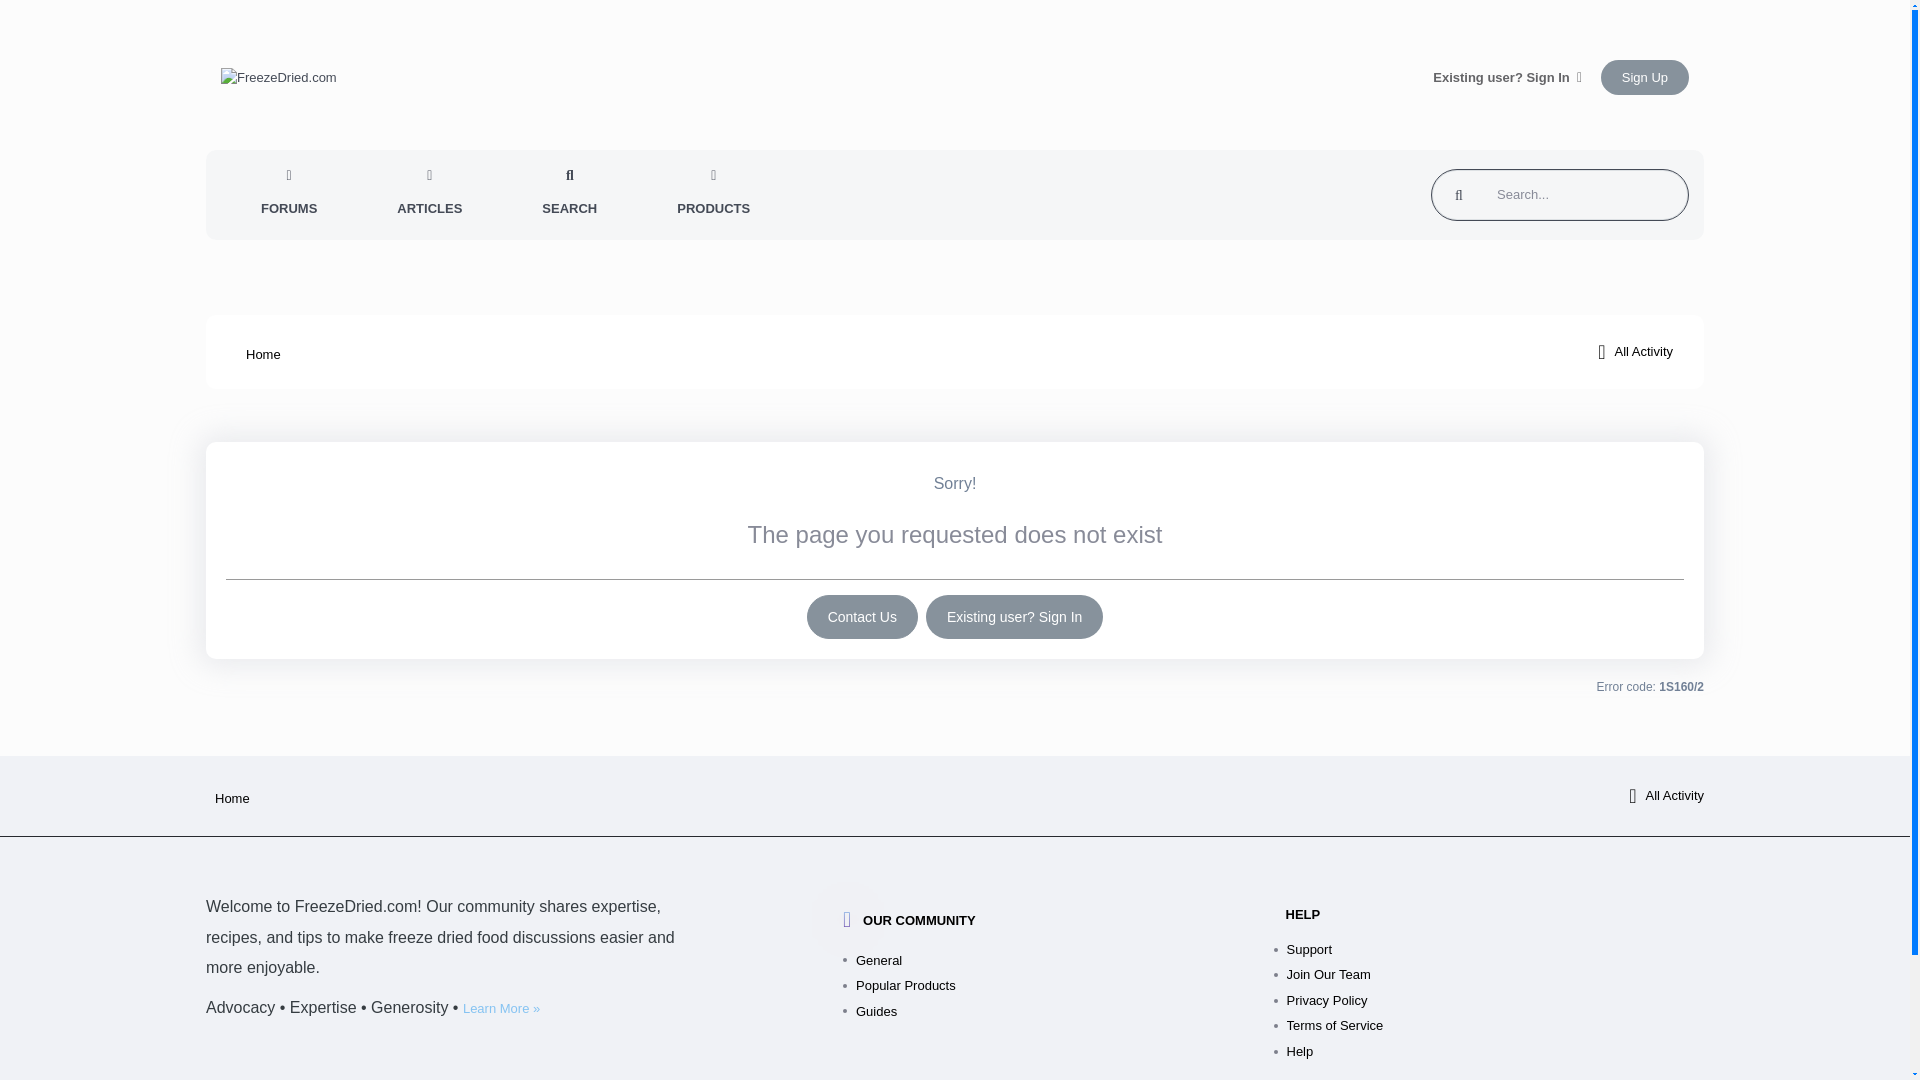 This screenshot has height=1080, width=1920. What do you see at coordinates (258, 354) in the screenshot?
I see `Home` at bounding box center [258, 354].